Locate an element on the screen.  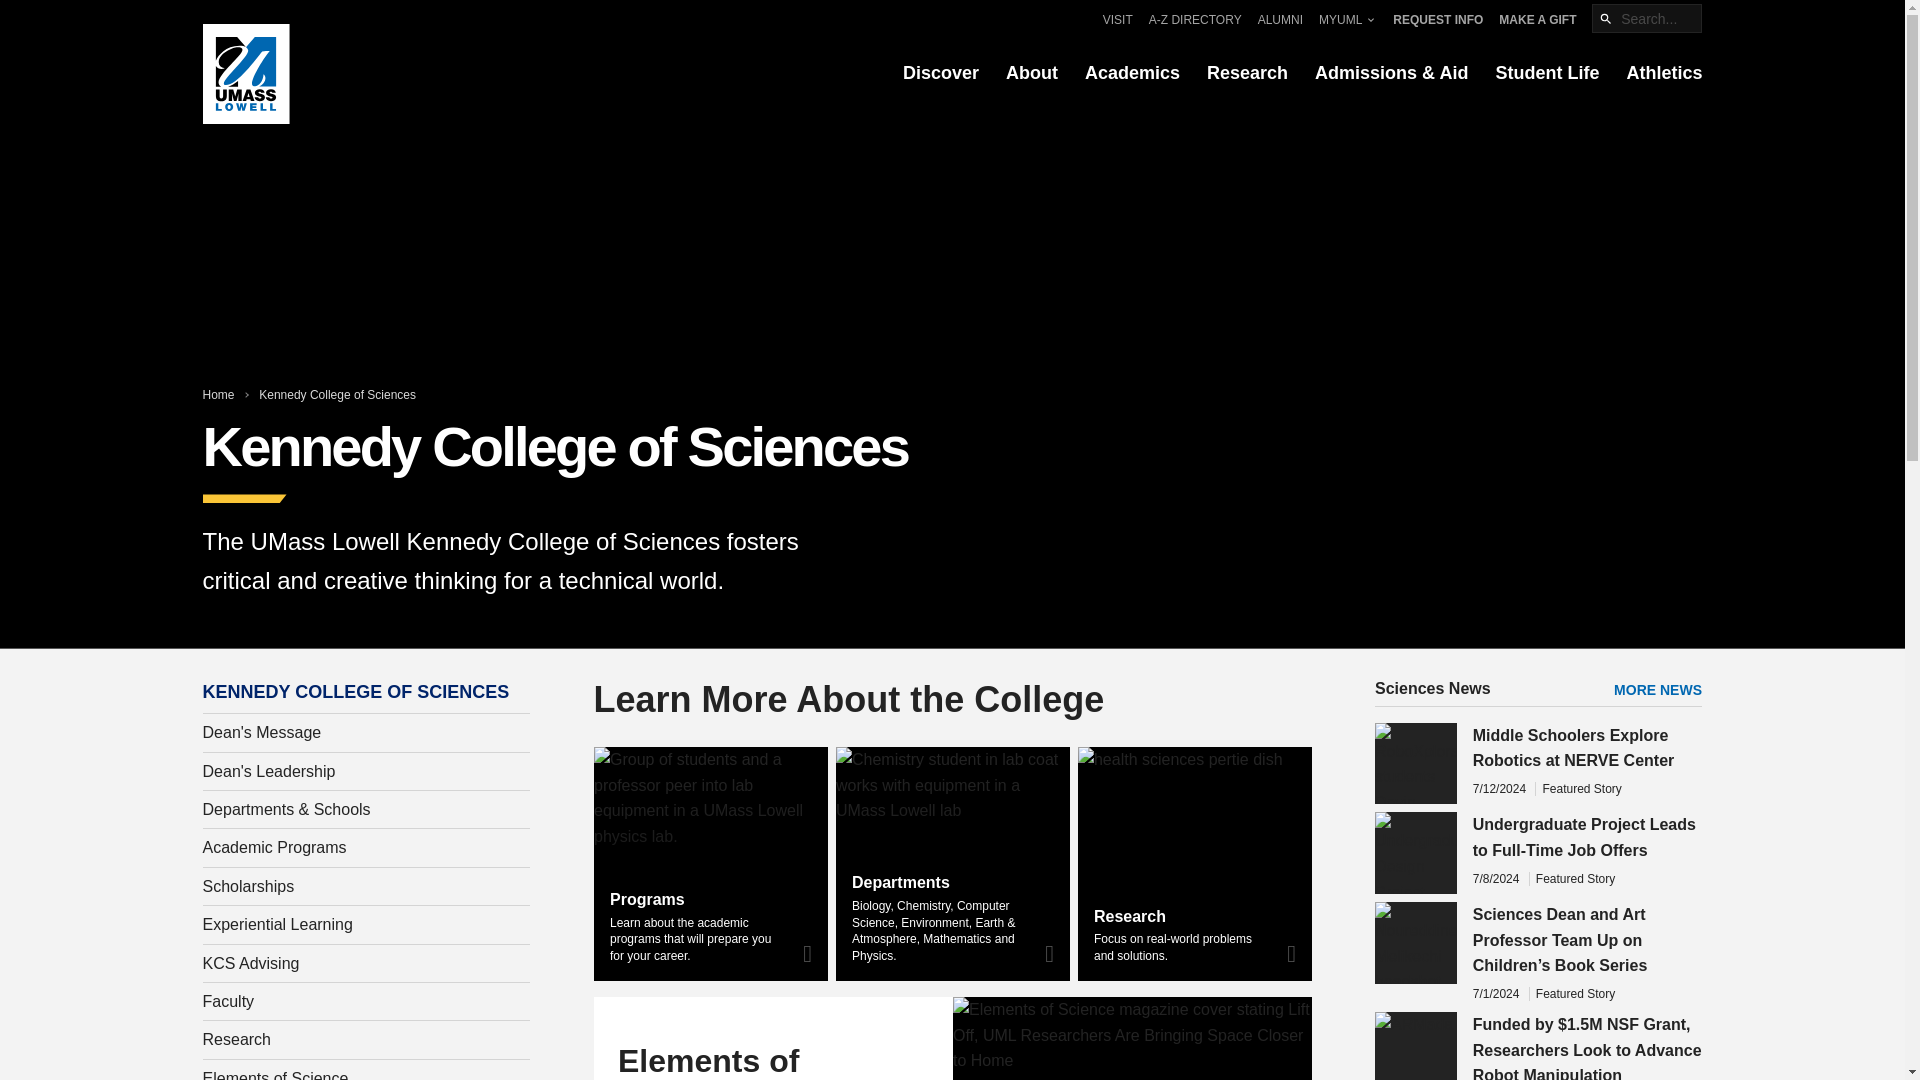
Middle Schoolers Explore Robotics at NERVE Center is located at coordinates (1573, 748).